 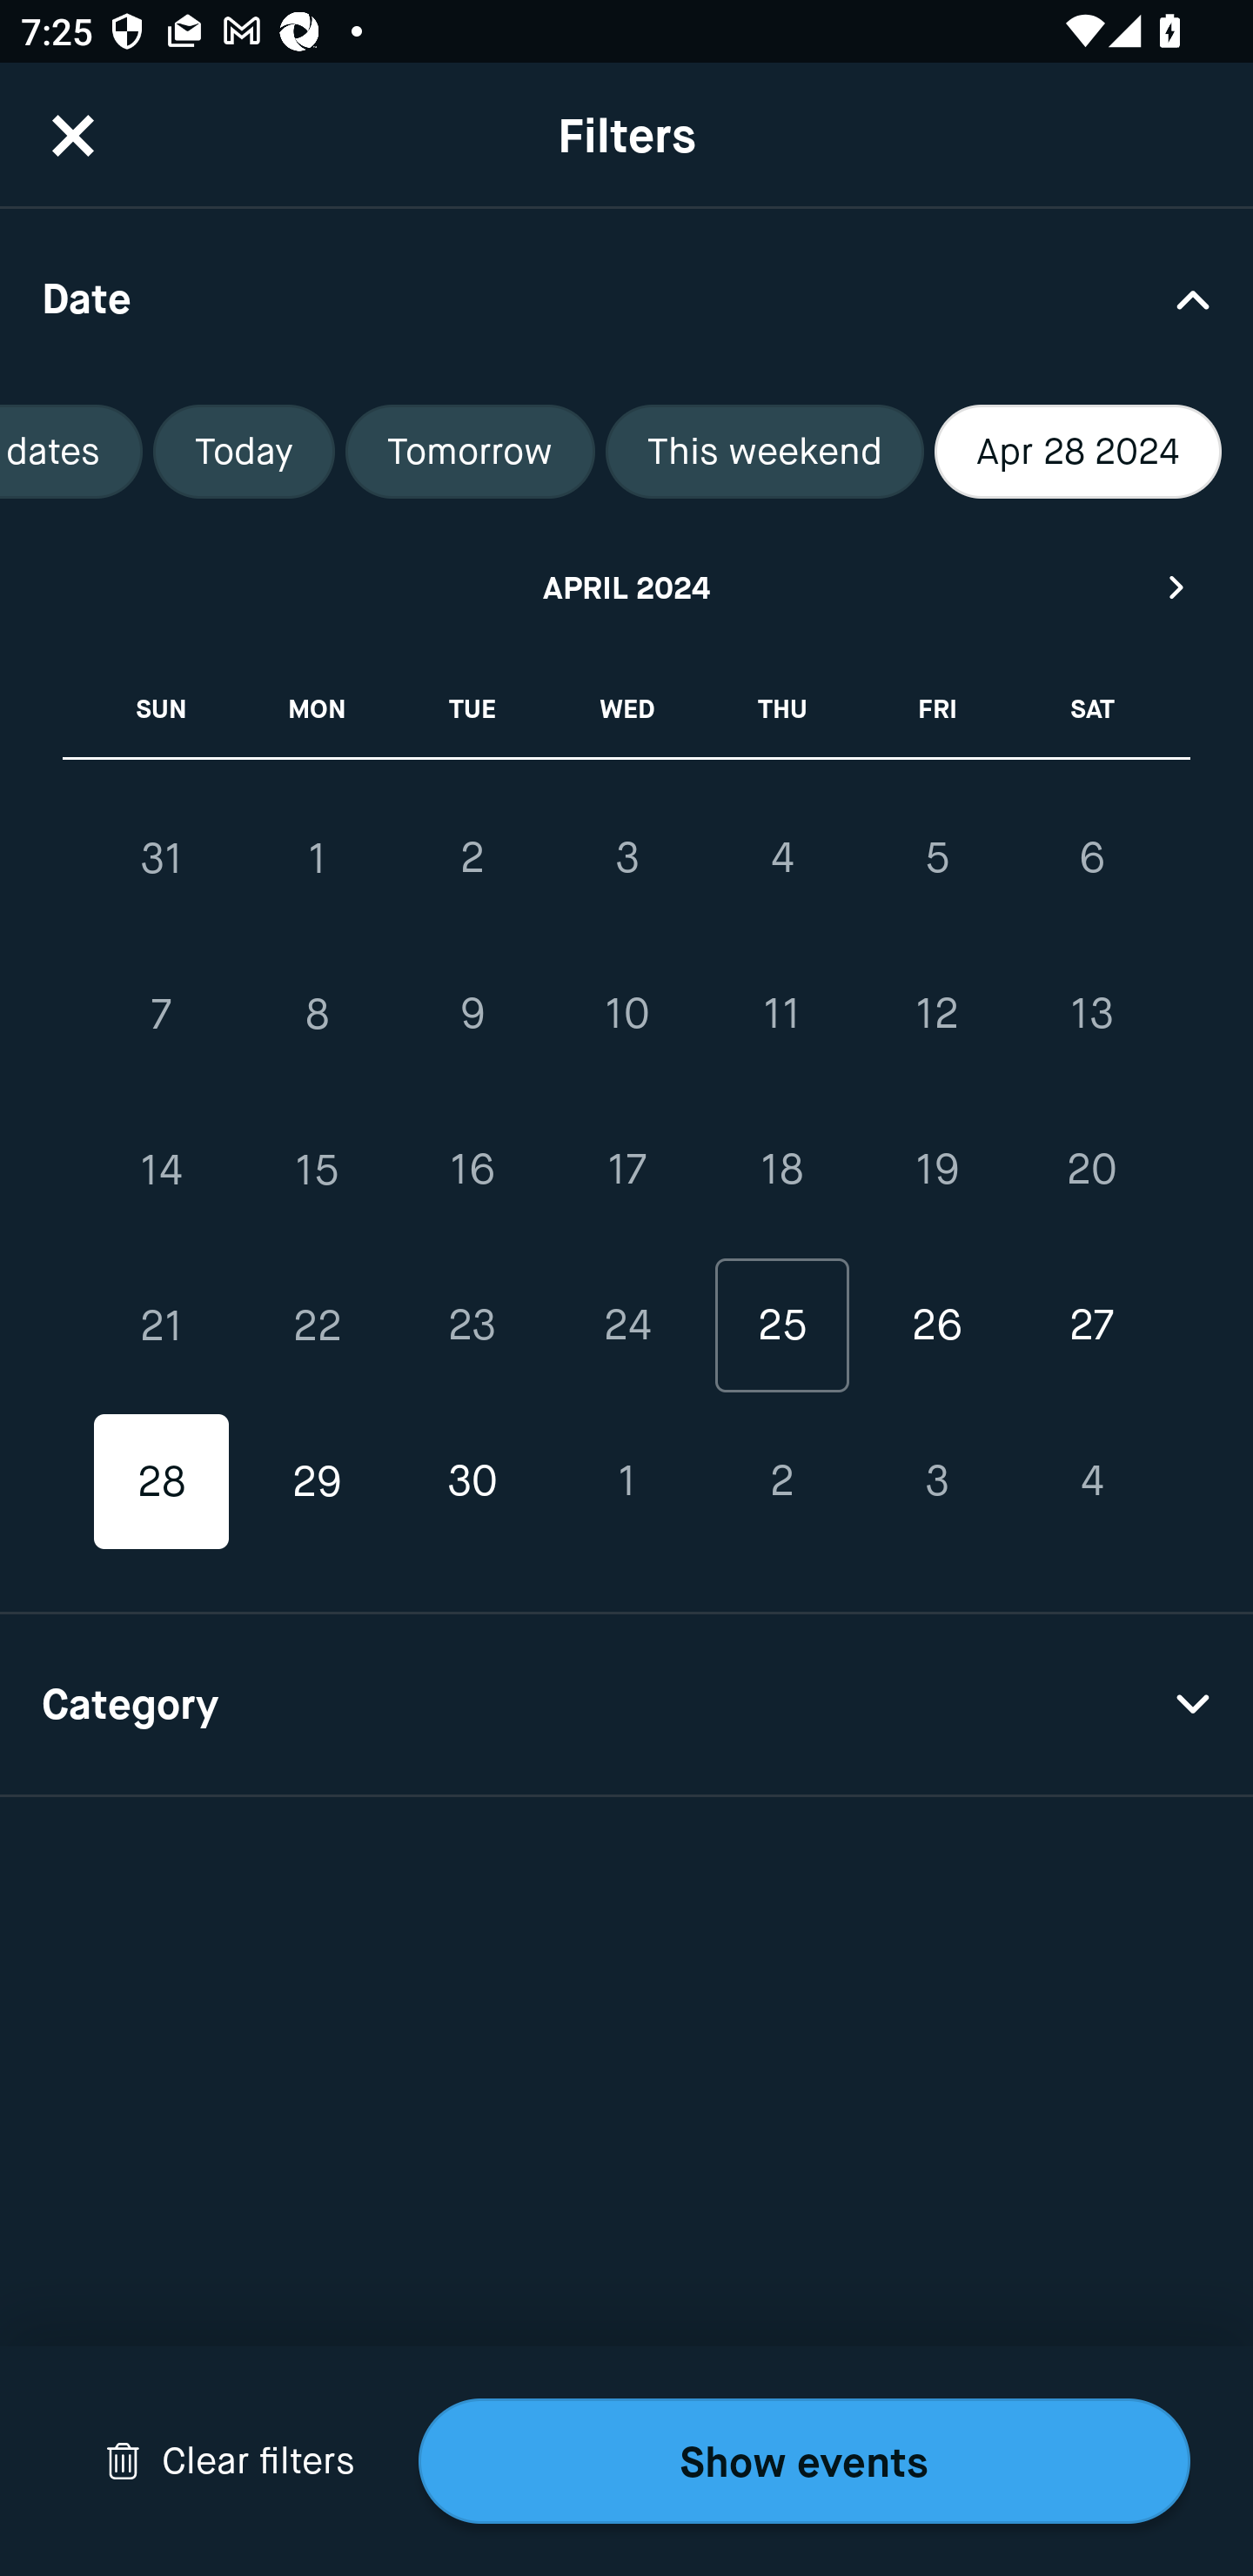 I want to click on Tomorrow, so click(x=470, y=452).